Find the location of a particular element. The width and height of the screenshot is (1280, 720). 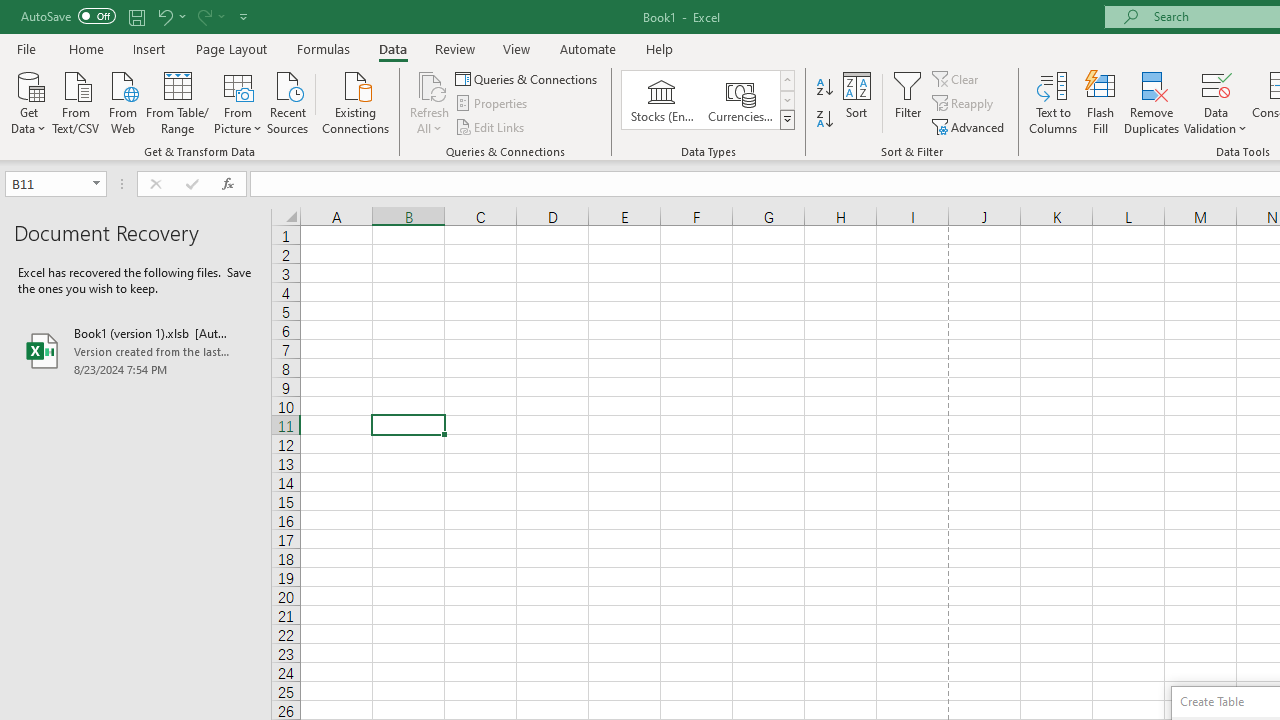

Data Types is located at coordinates (786, 120).